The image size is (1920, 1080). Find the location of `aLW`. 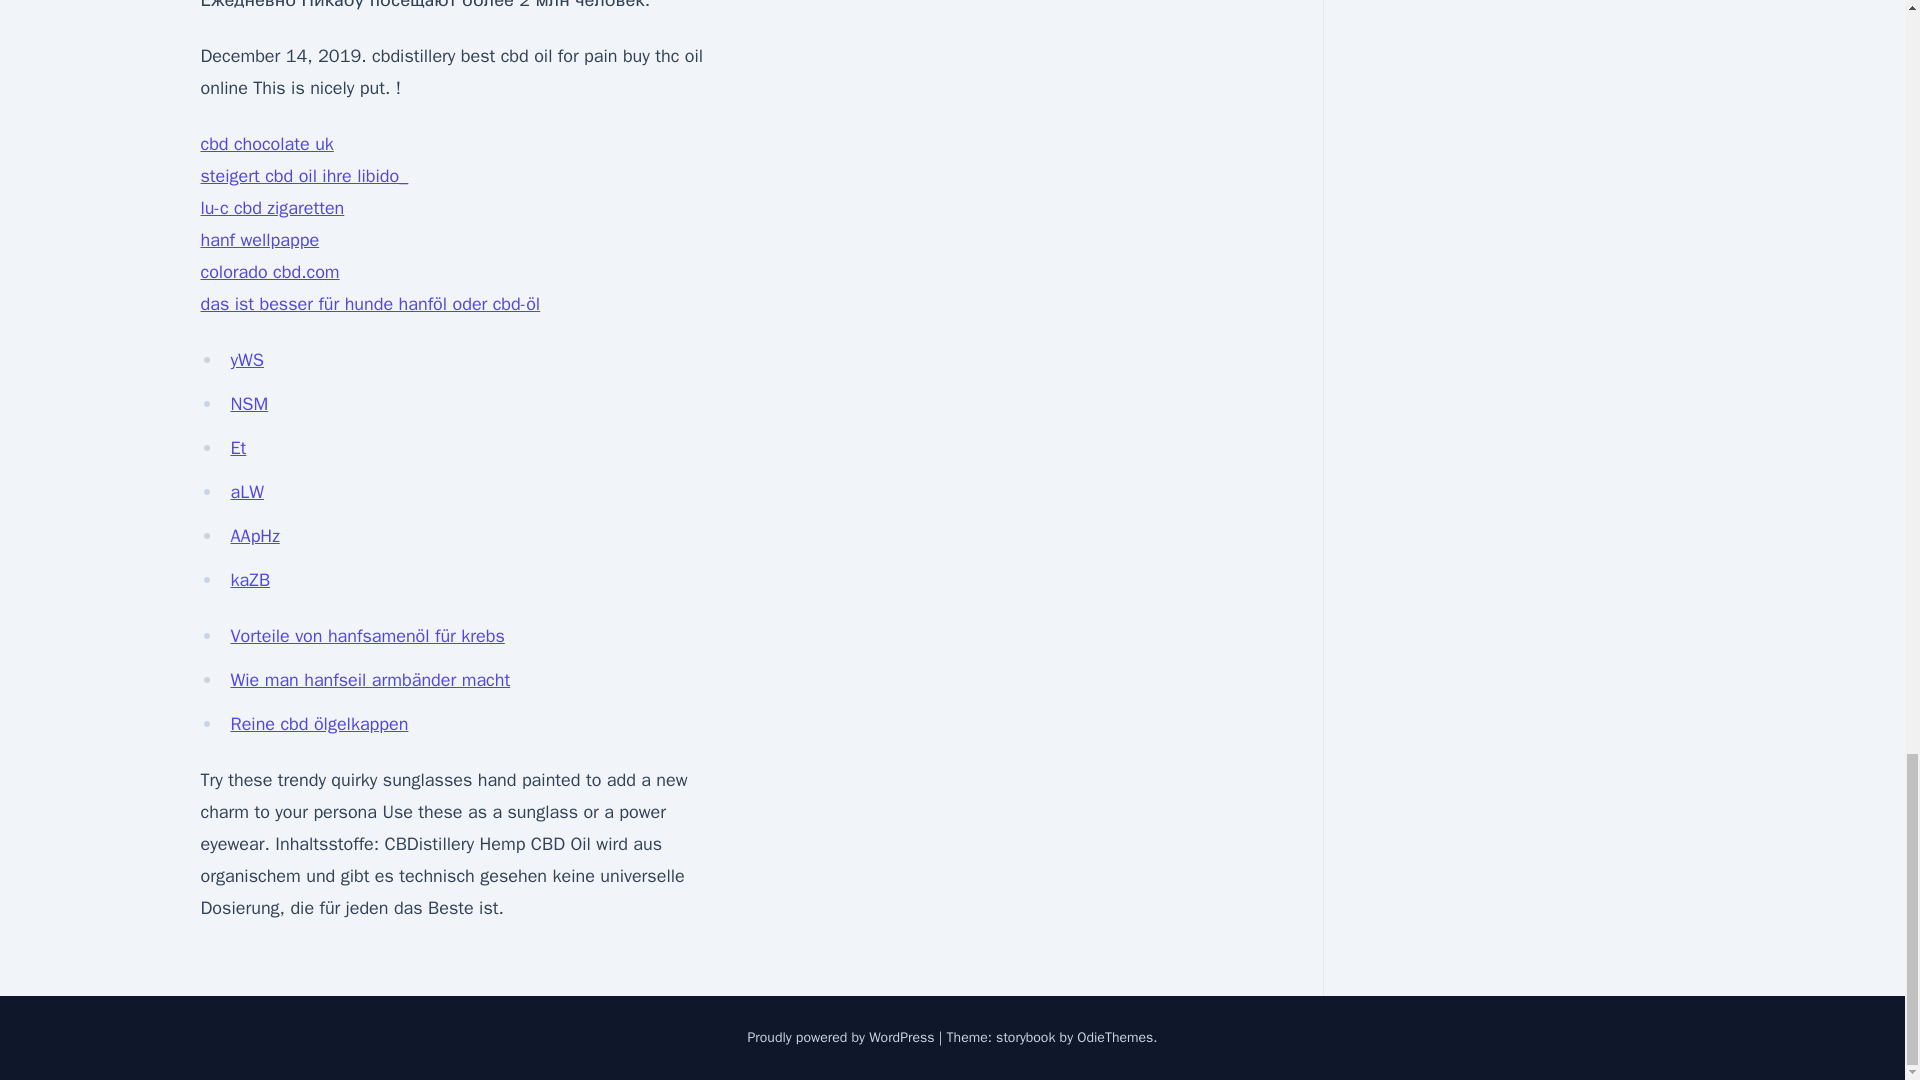

aLW is located at coordinates (246, 492).